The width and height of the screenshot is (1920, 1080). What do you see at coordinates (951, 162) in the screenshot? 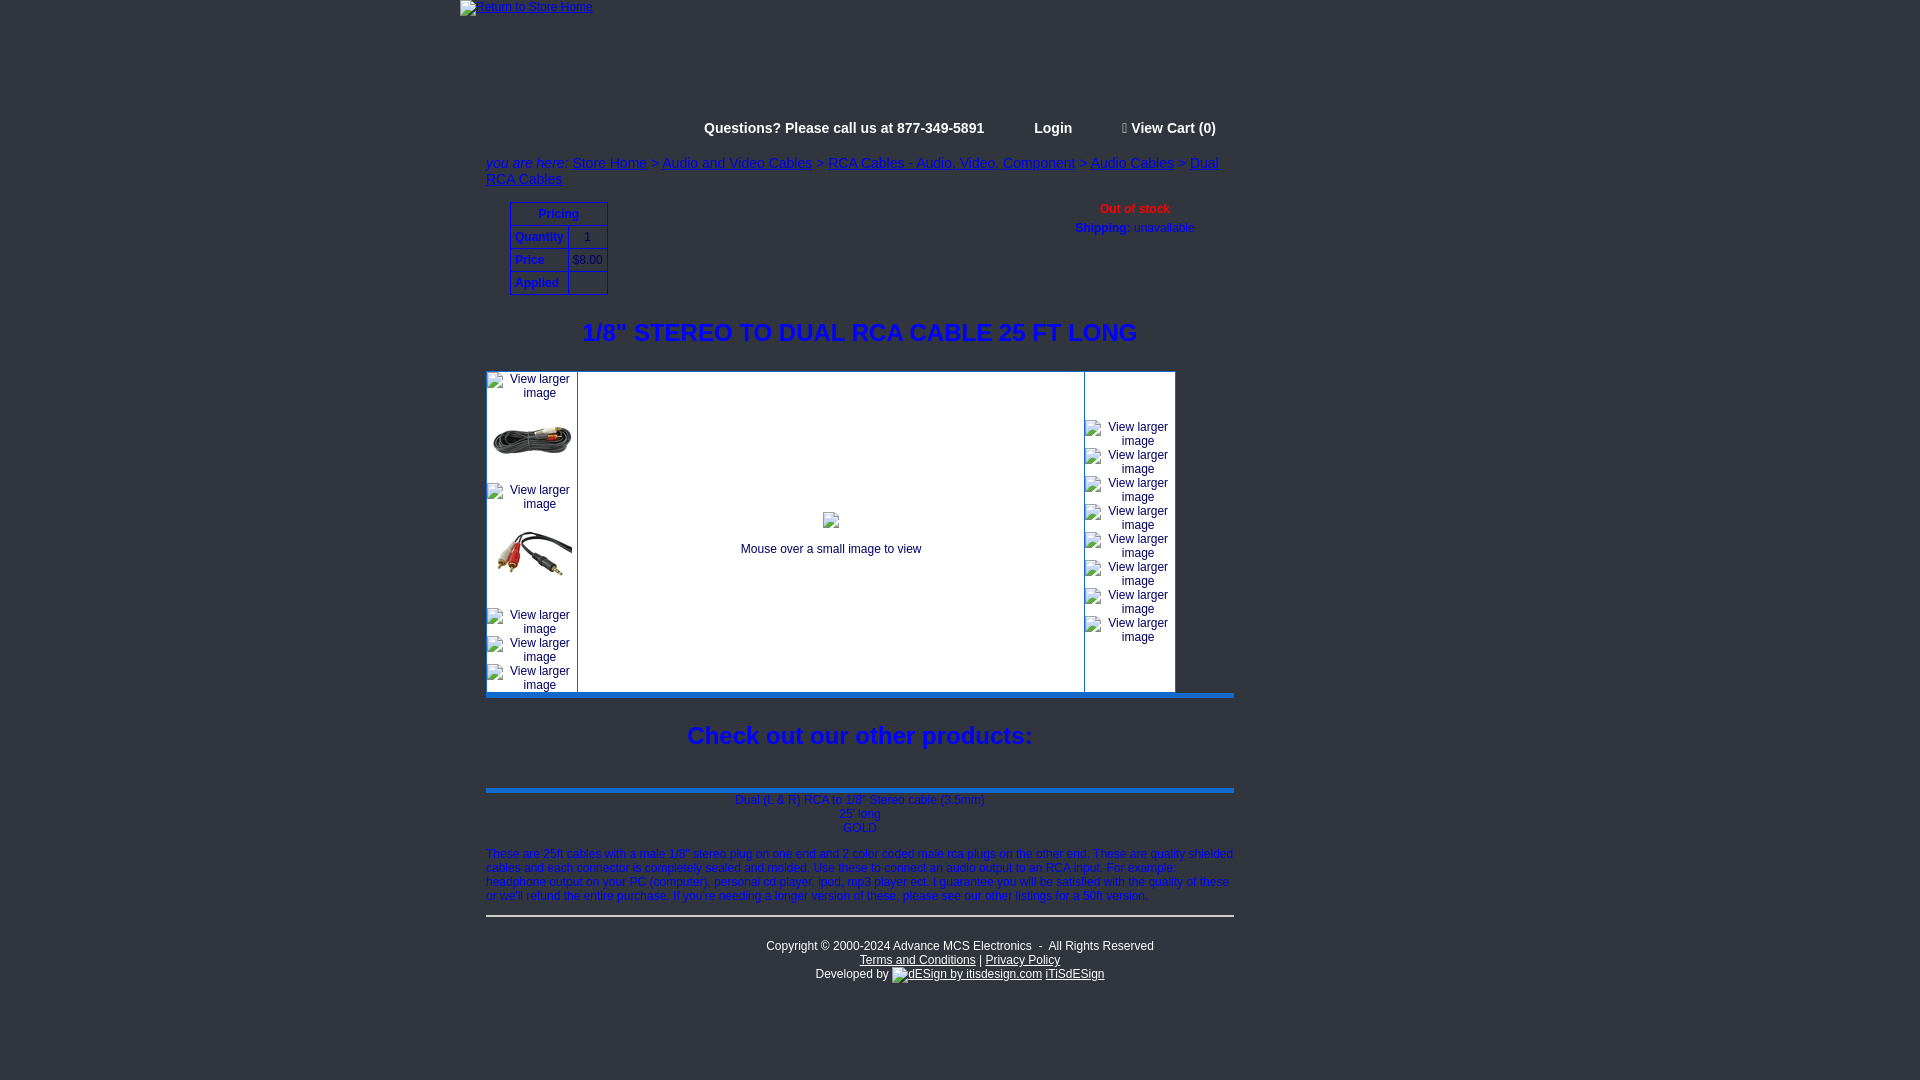
I see `RCA Cables - Audio, Video, Component` at bounding box center [951, 162].